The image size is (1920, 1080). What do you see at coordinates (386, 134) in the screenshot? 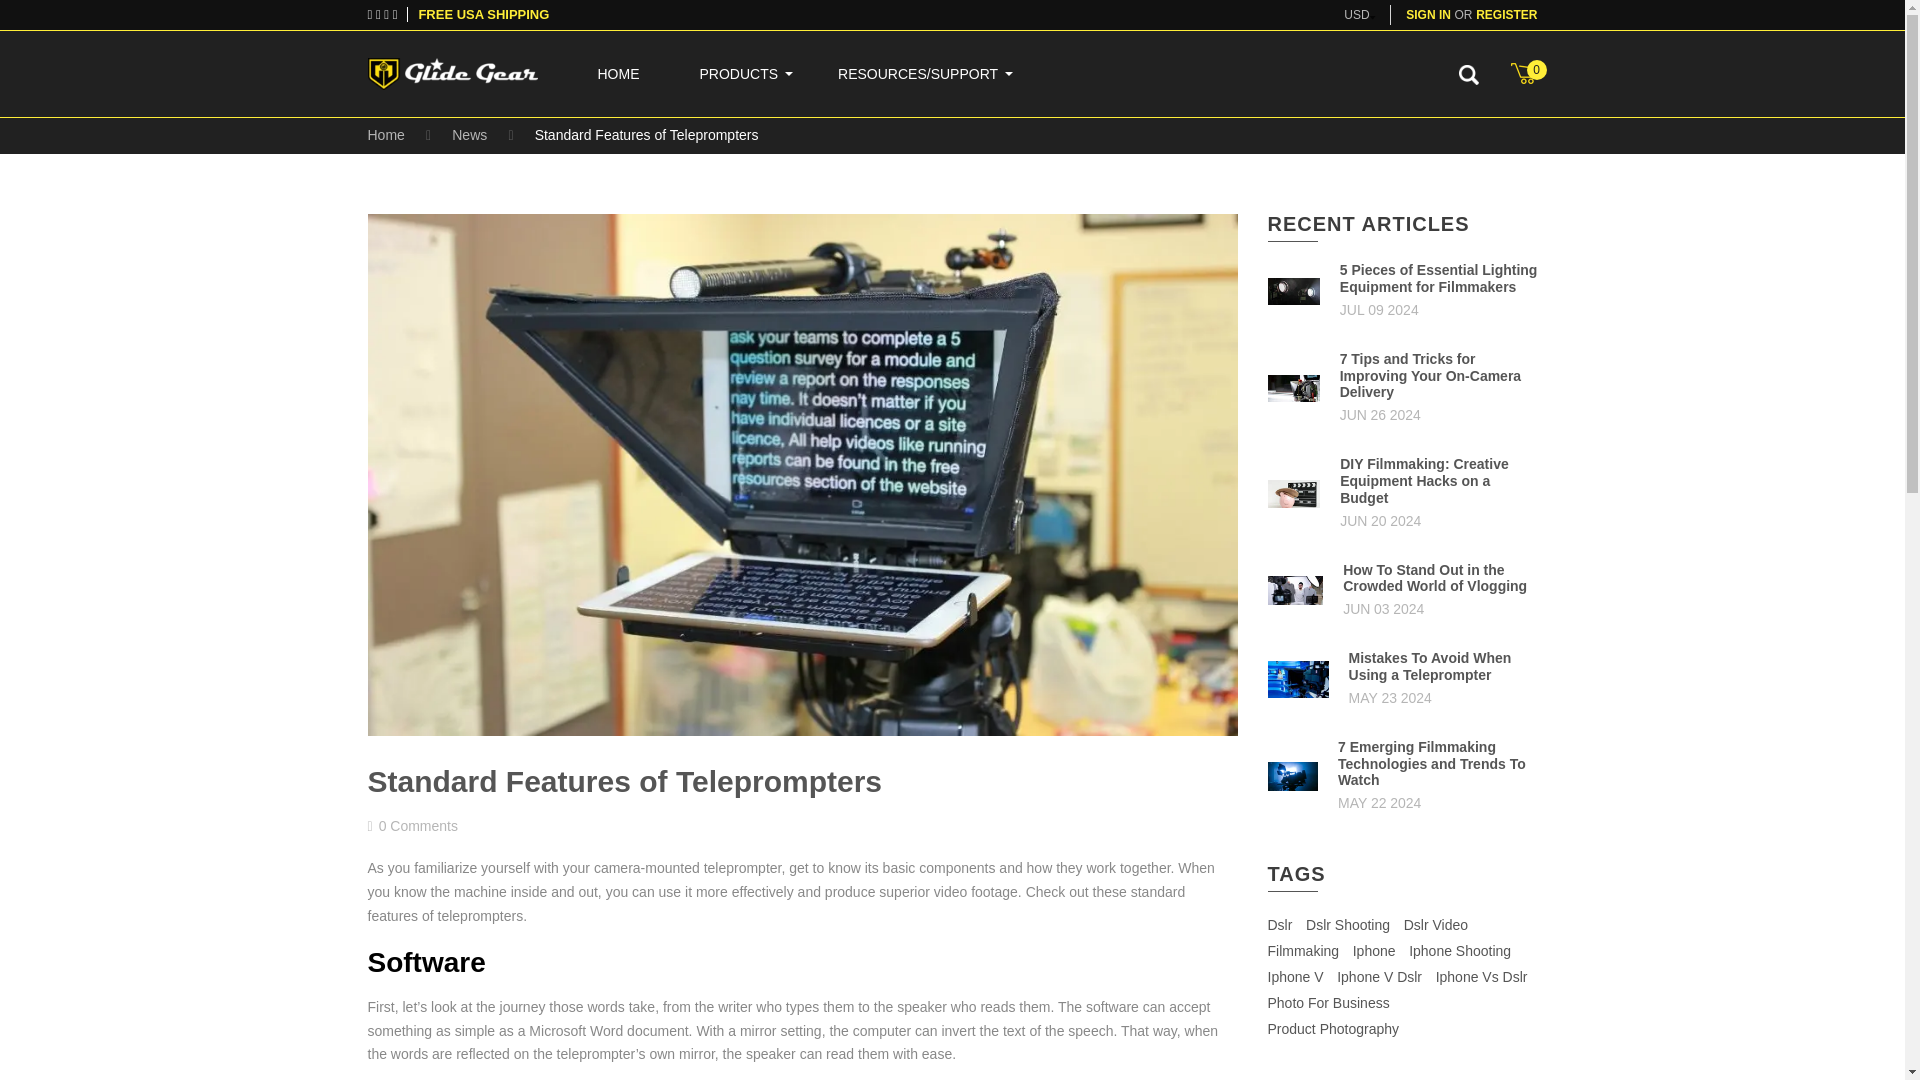
I see `Back to the frontpage` at bounding box center [386, 134].